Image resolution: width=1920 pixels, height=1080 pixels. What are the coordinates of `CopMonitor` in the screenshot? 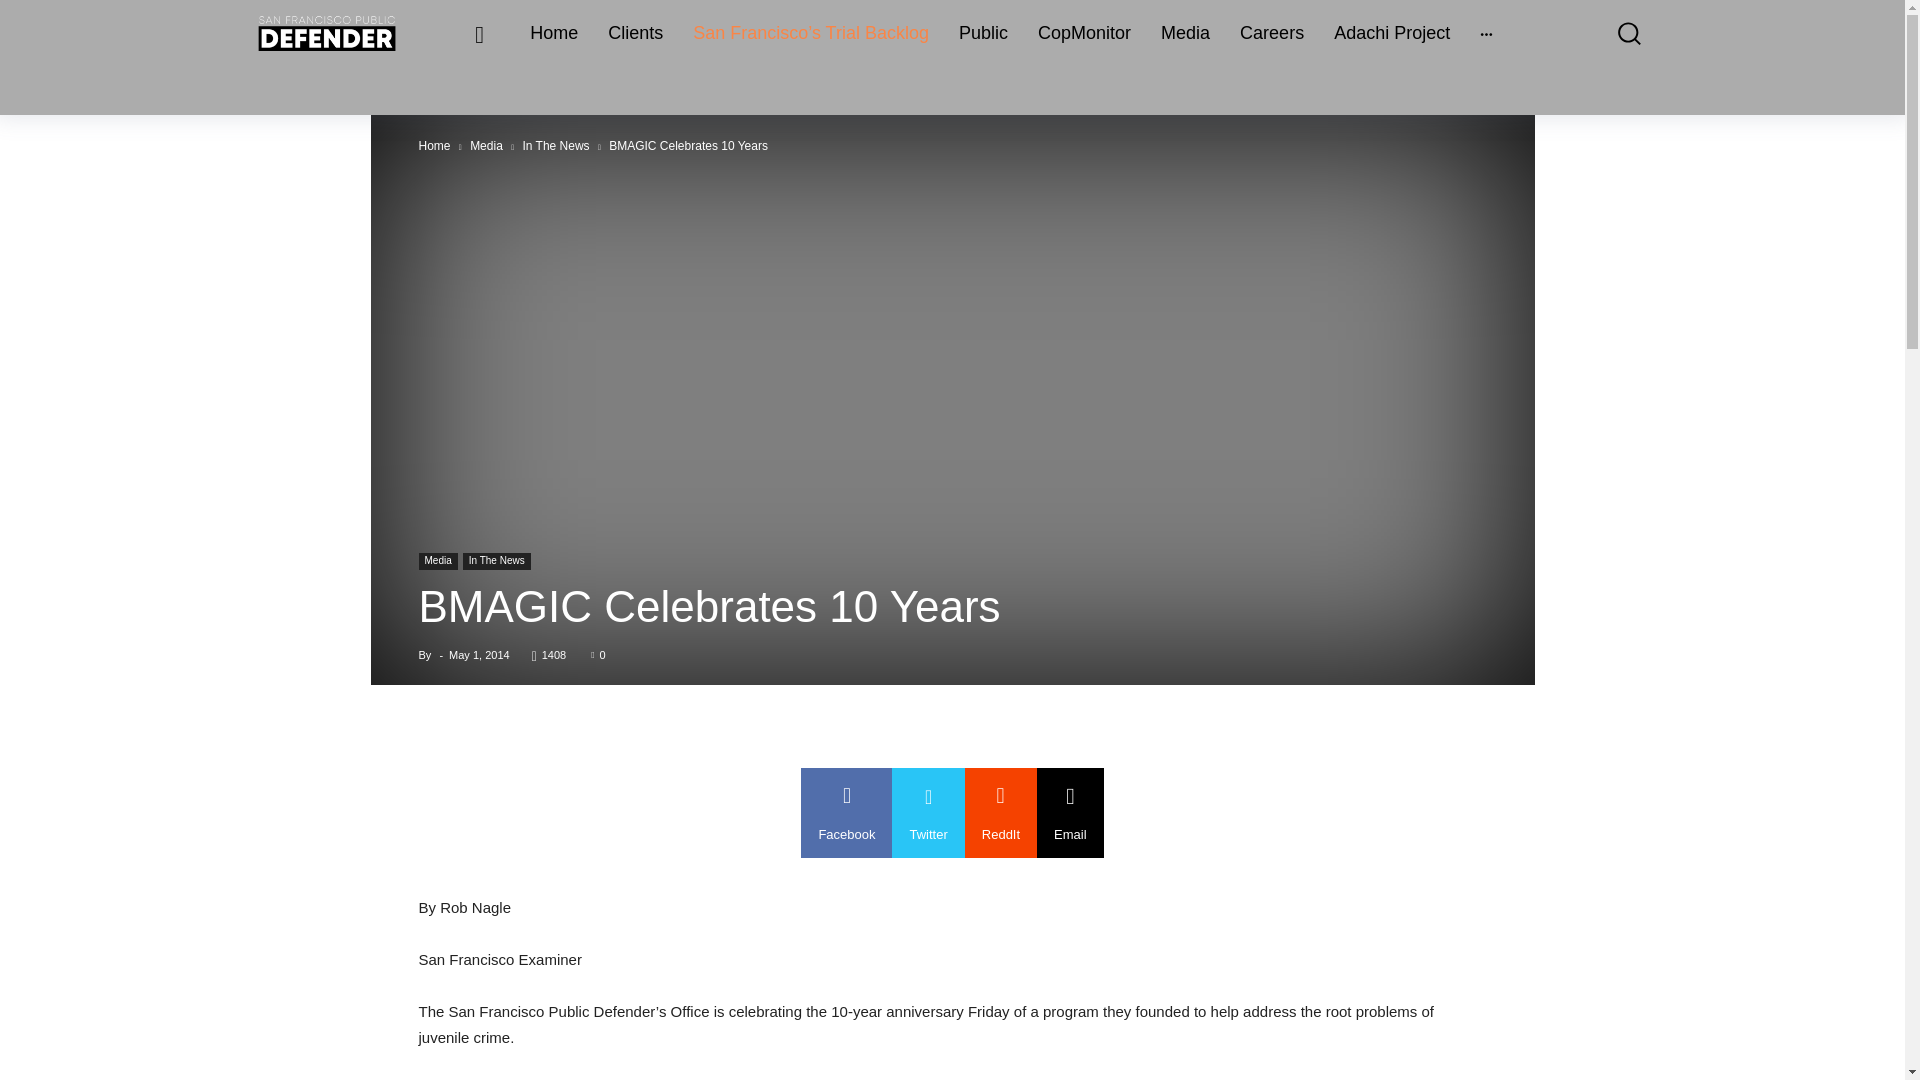 It's located at (1084, 33).